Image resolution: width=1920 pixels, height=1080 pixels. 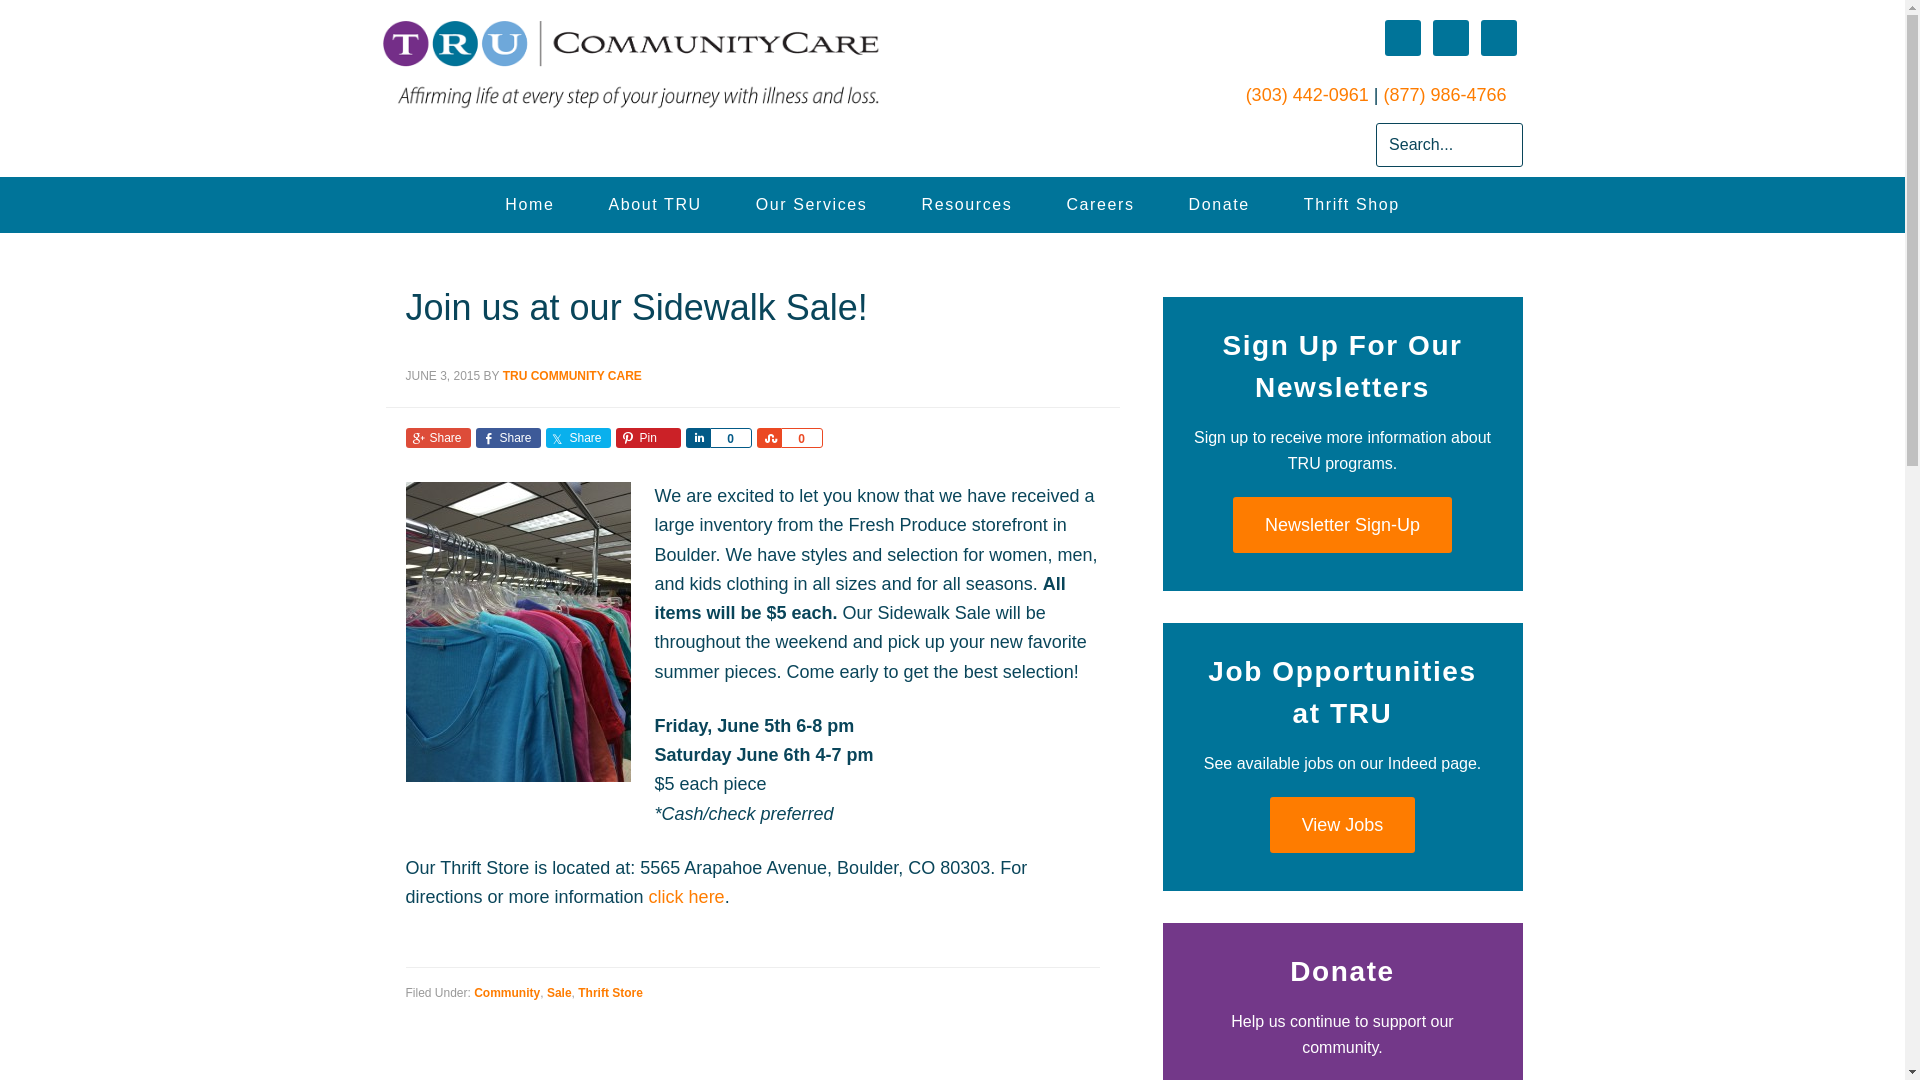 I want to click on TRU, so click(x=696, y=64).